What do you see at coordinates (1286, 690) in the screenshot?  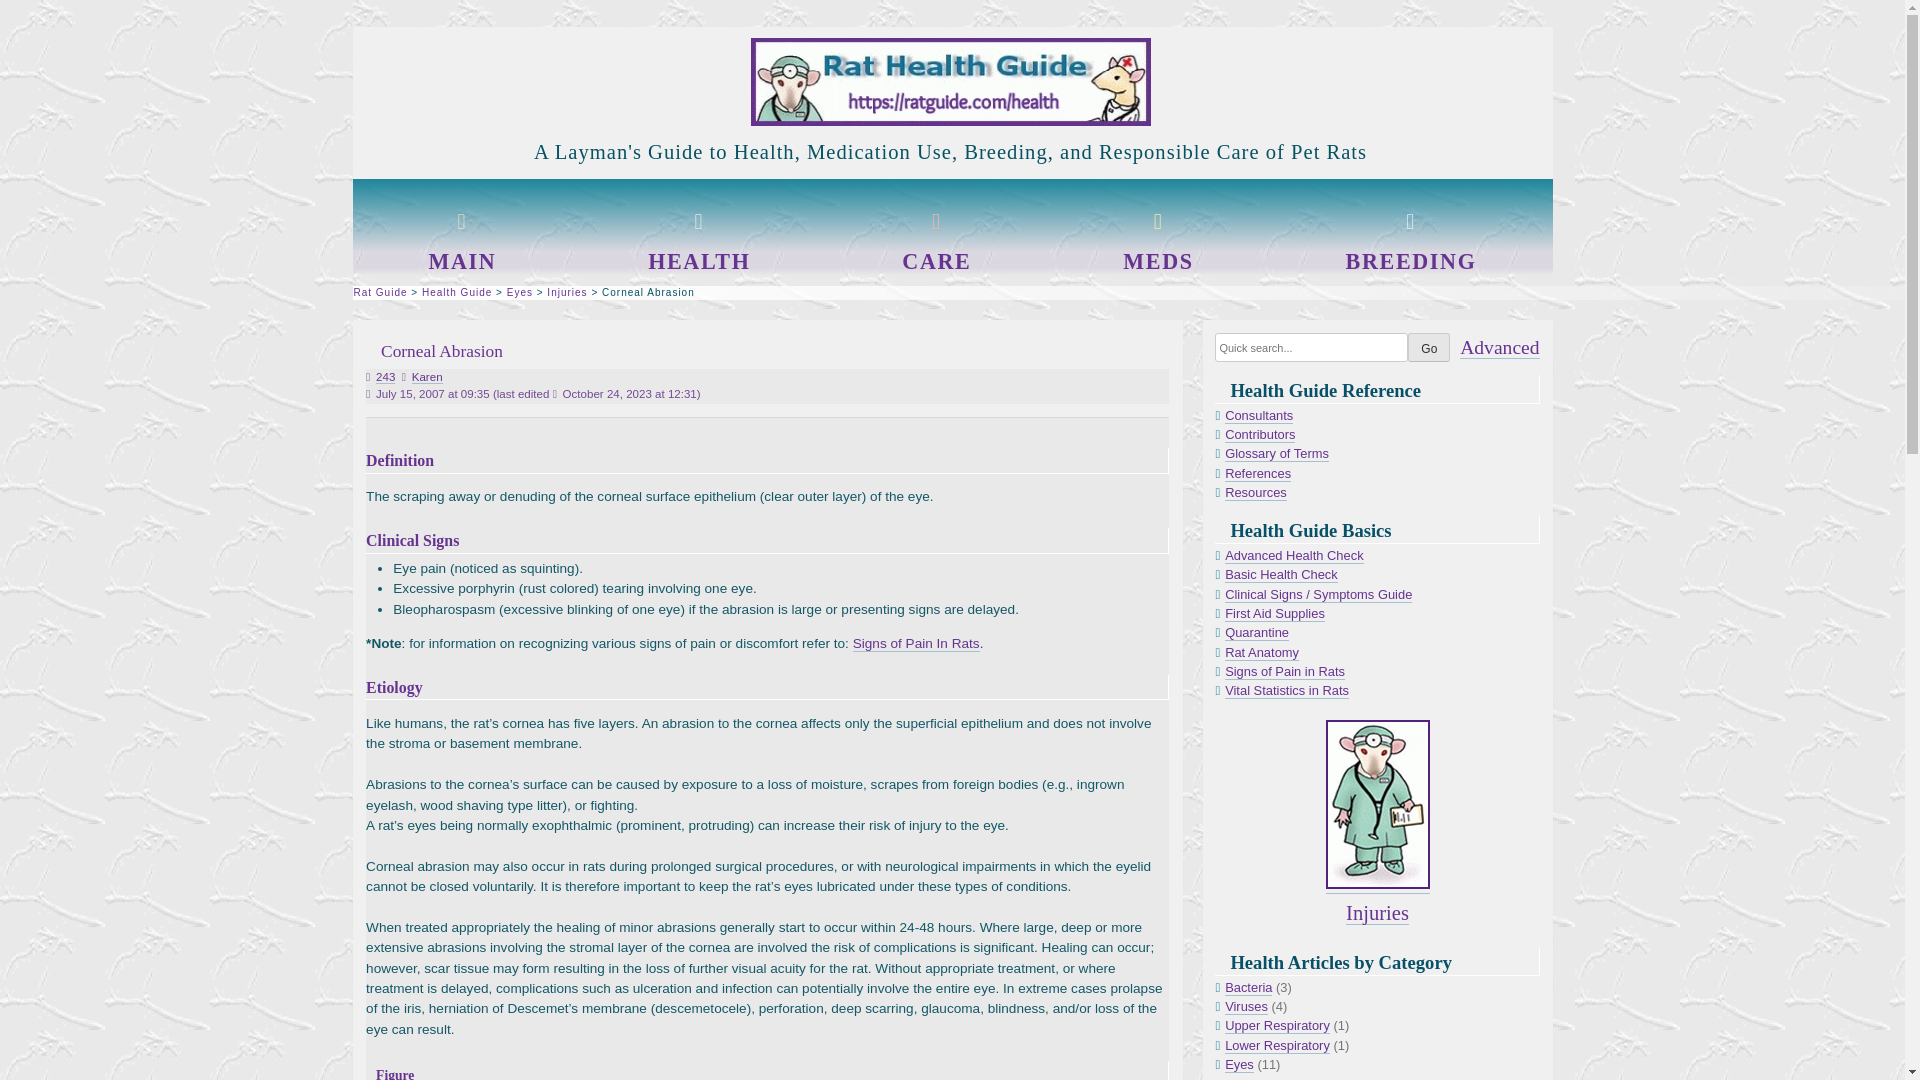 I see `Vital Statistics in Rats` at bounding box center [1286, 690].